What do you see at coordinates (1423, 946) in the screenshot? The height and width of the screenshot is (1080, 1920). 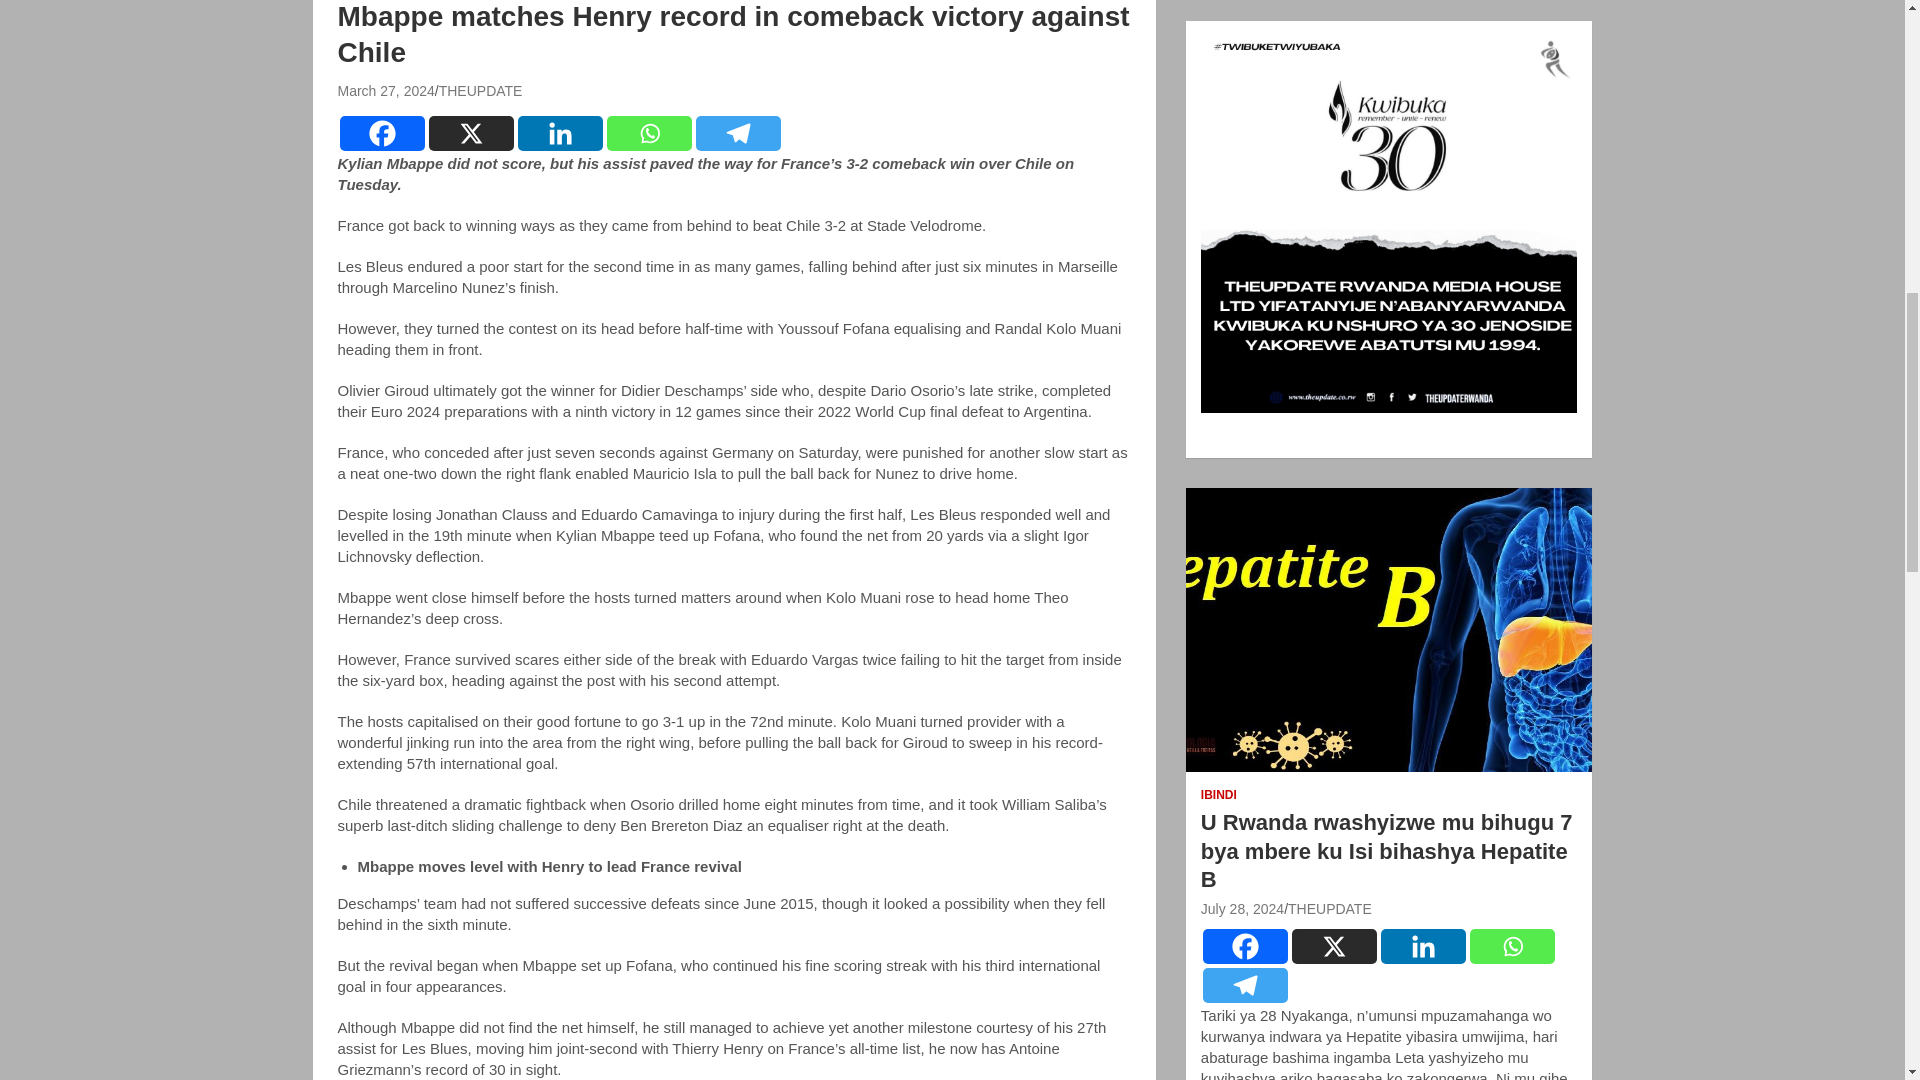 I see `Linkedin` at bounding box center [1423, 946].